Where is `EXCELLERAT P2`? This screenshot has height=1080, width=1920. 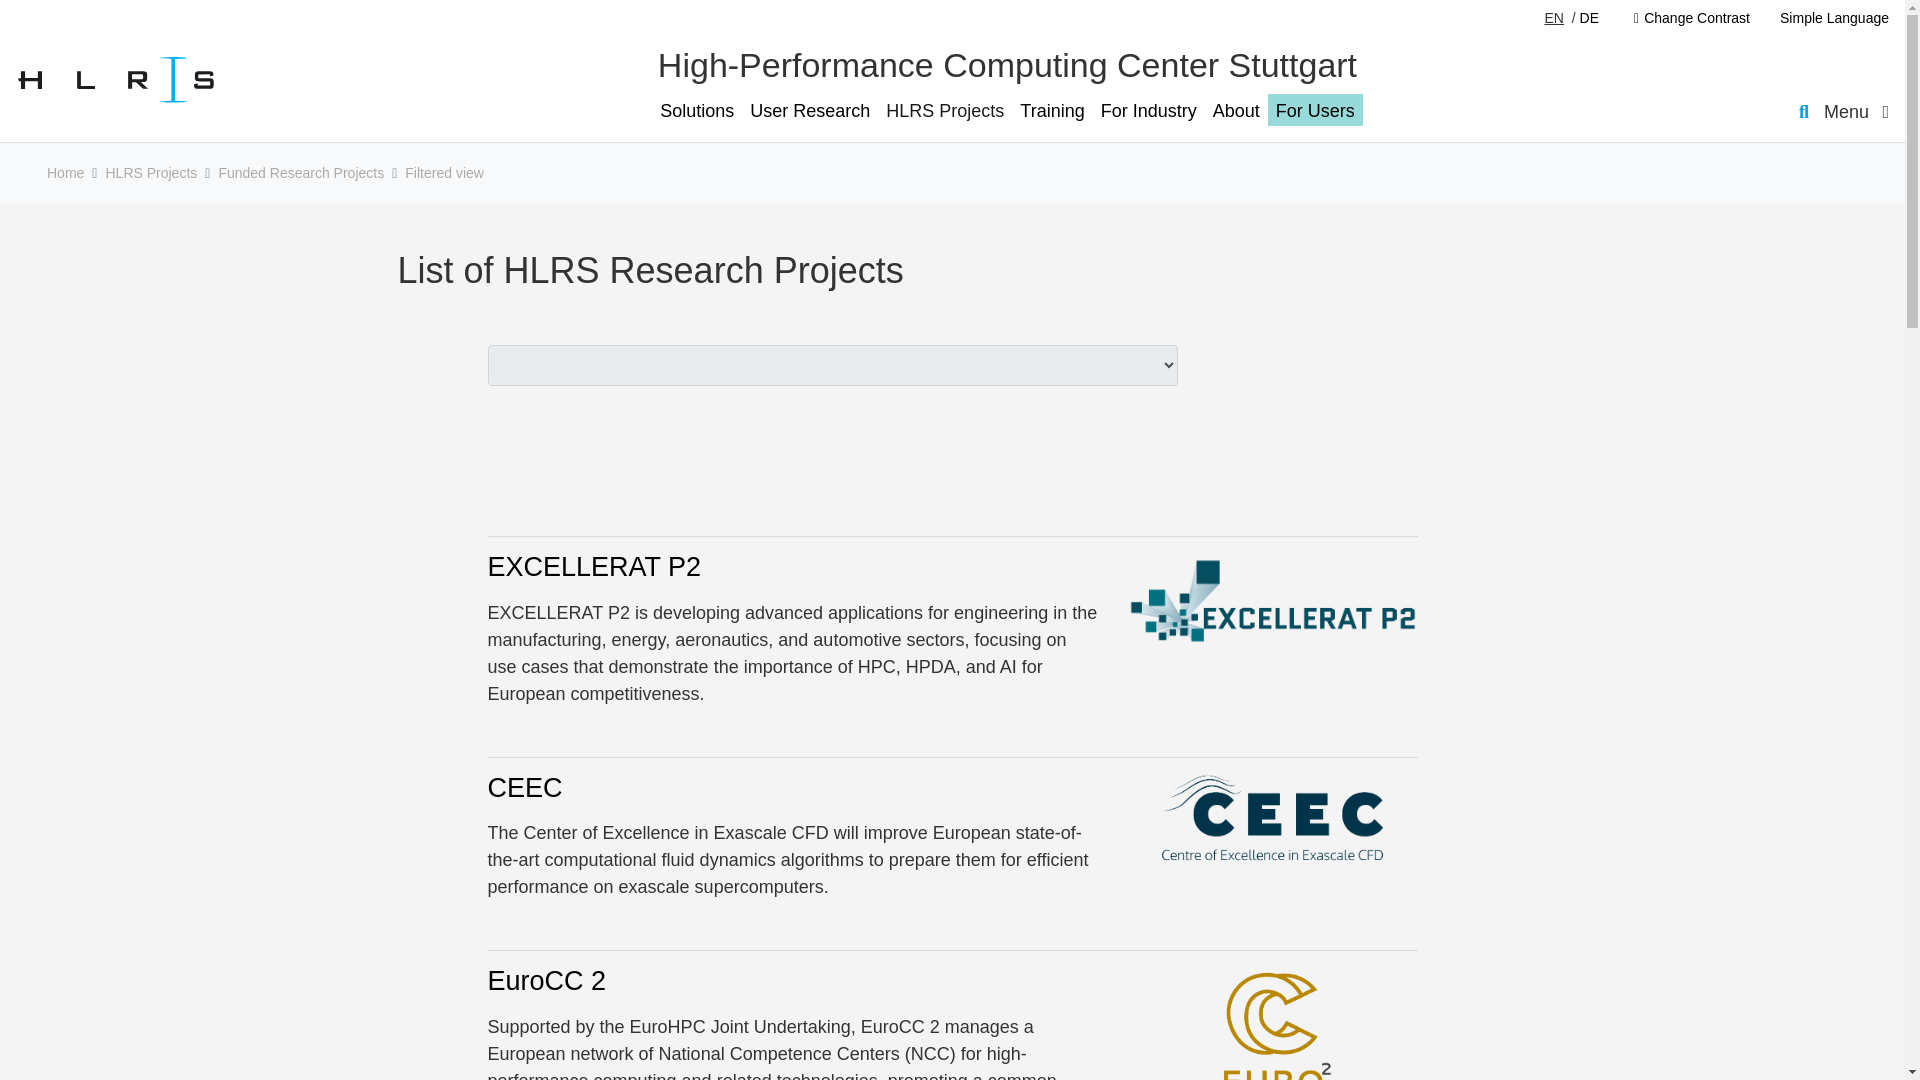 EXCELLERAT P2 is located at coordinates (594, 566).